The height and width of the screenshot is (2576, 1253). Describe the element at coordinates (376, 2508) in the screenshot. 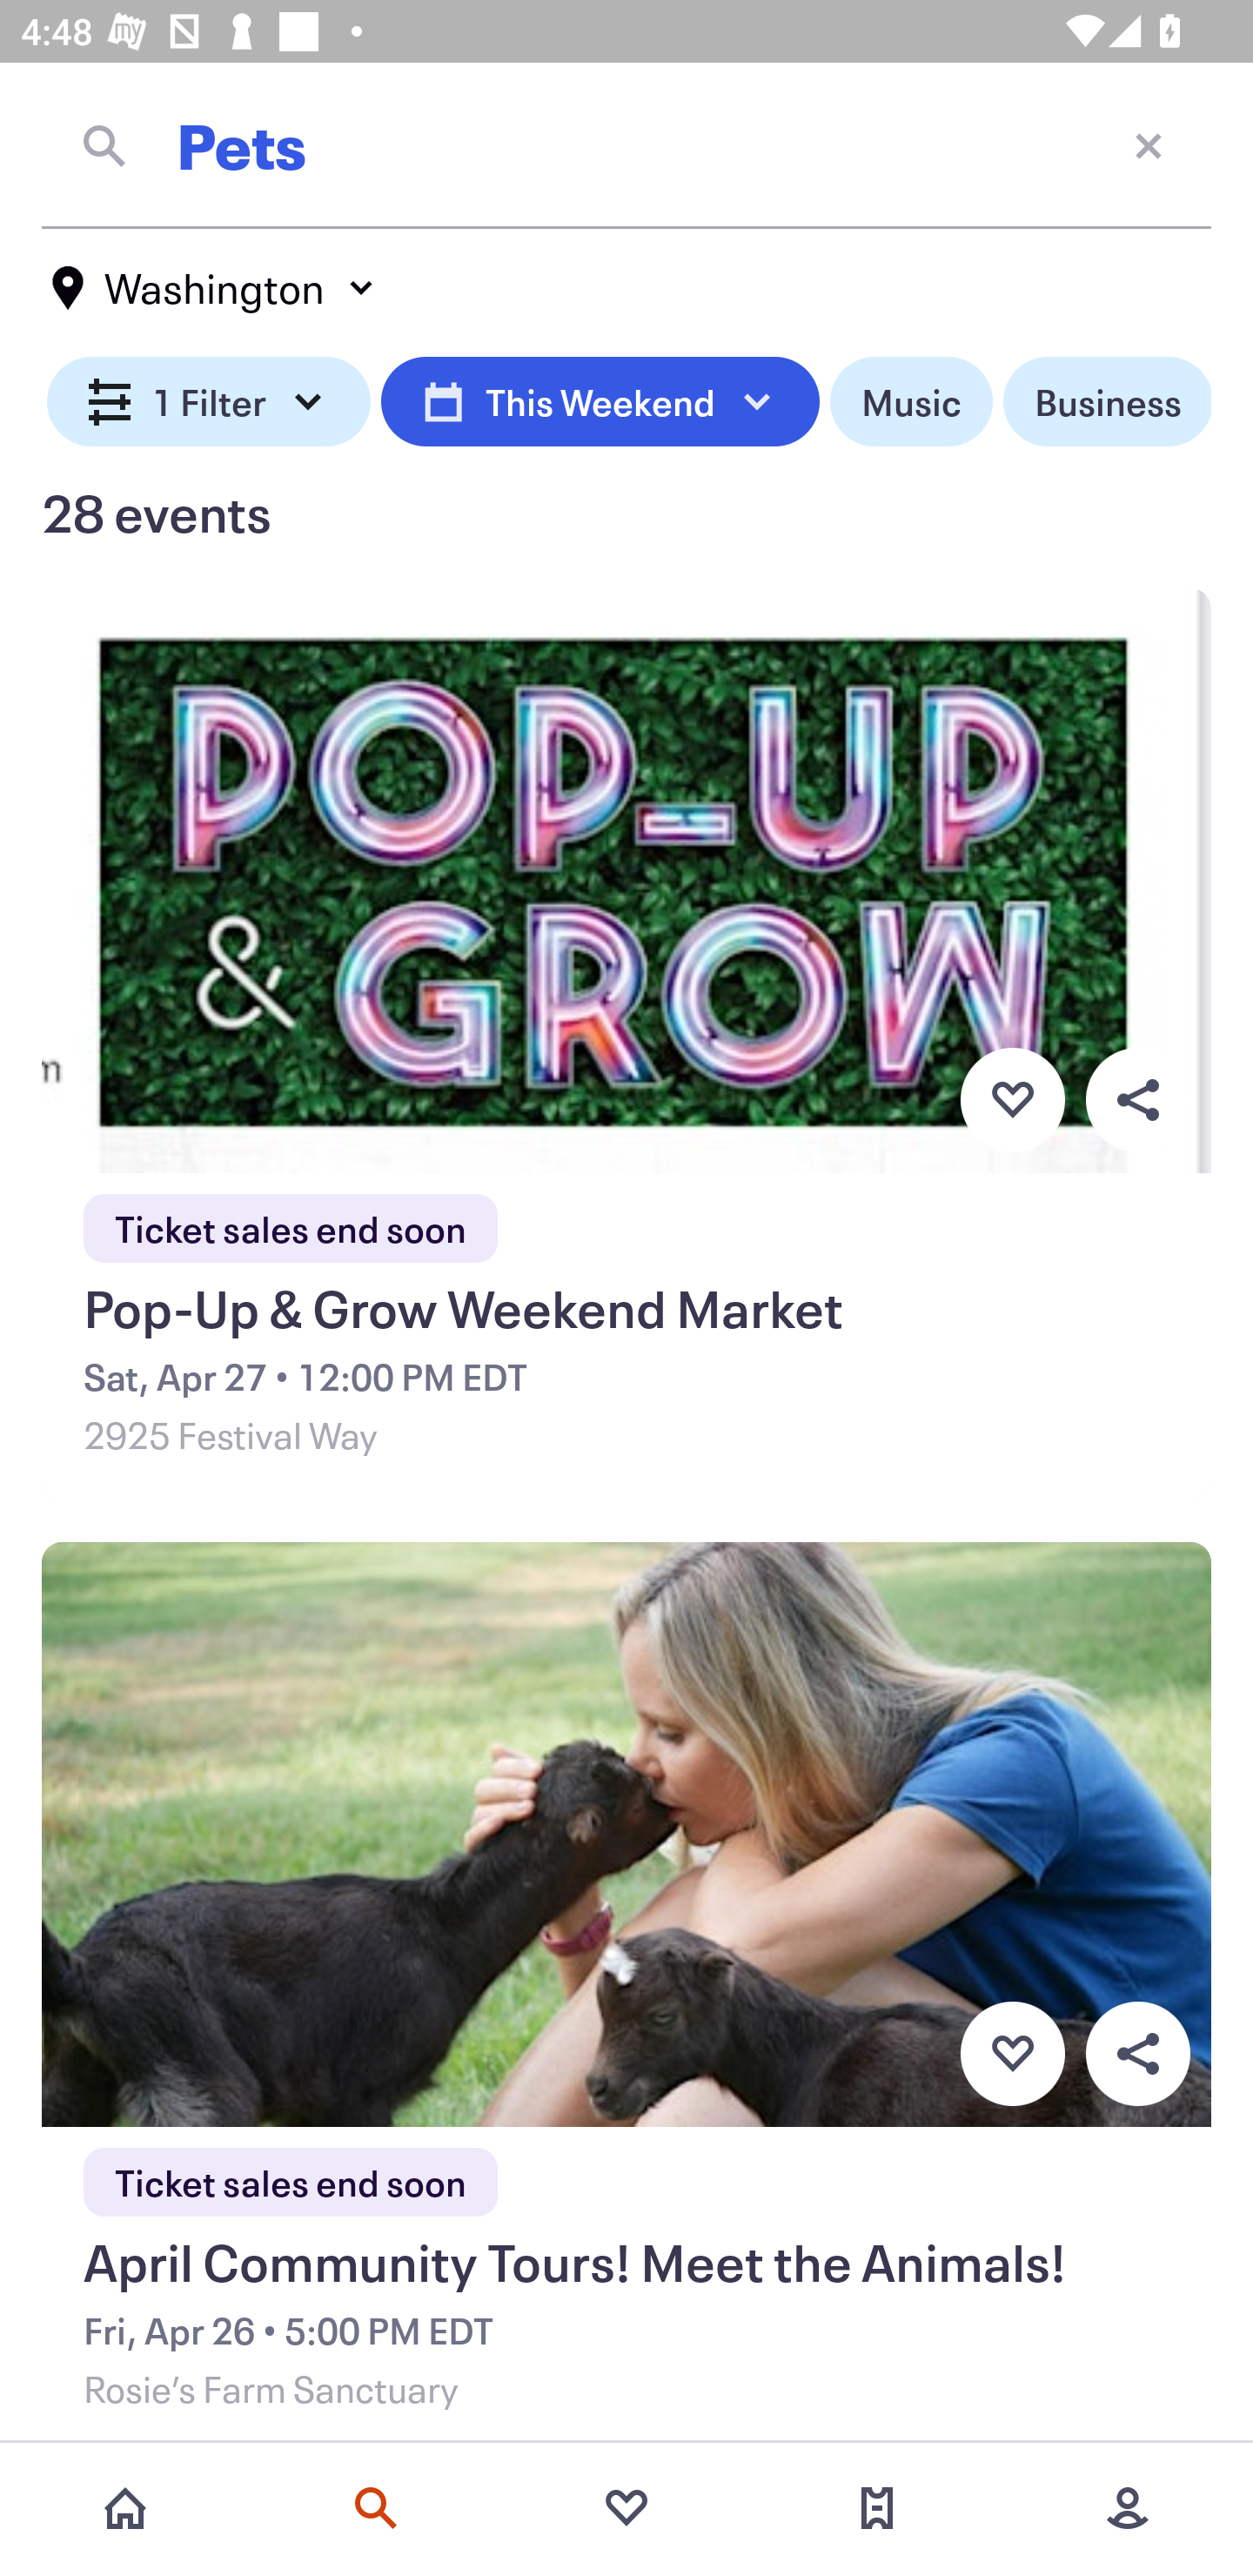

I see `Search events` at that location.